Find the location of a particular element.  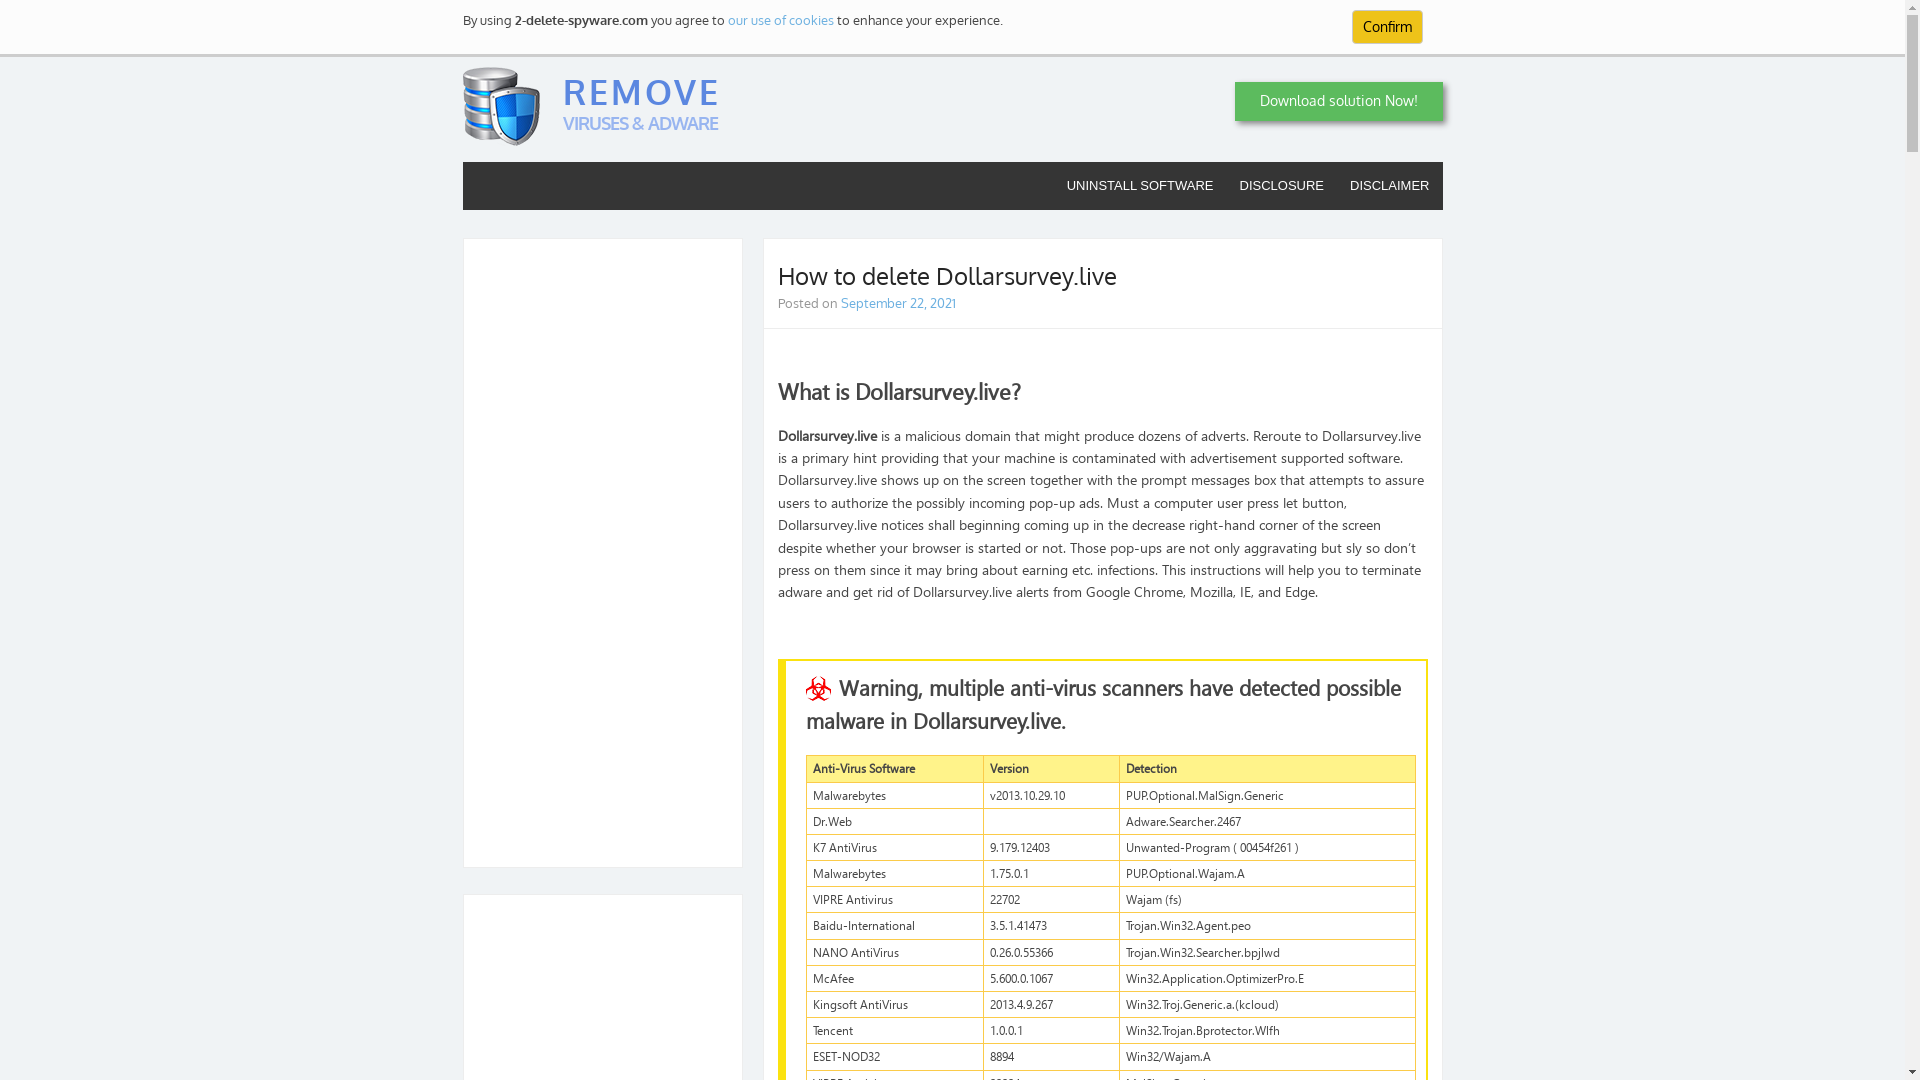

REMOVE
VIRUSES & ADWARE is located at coordinates (591, 110).